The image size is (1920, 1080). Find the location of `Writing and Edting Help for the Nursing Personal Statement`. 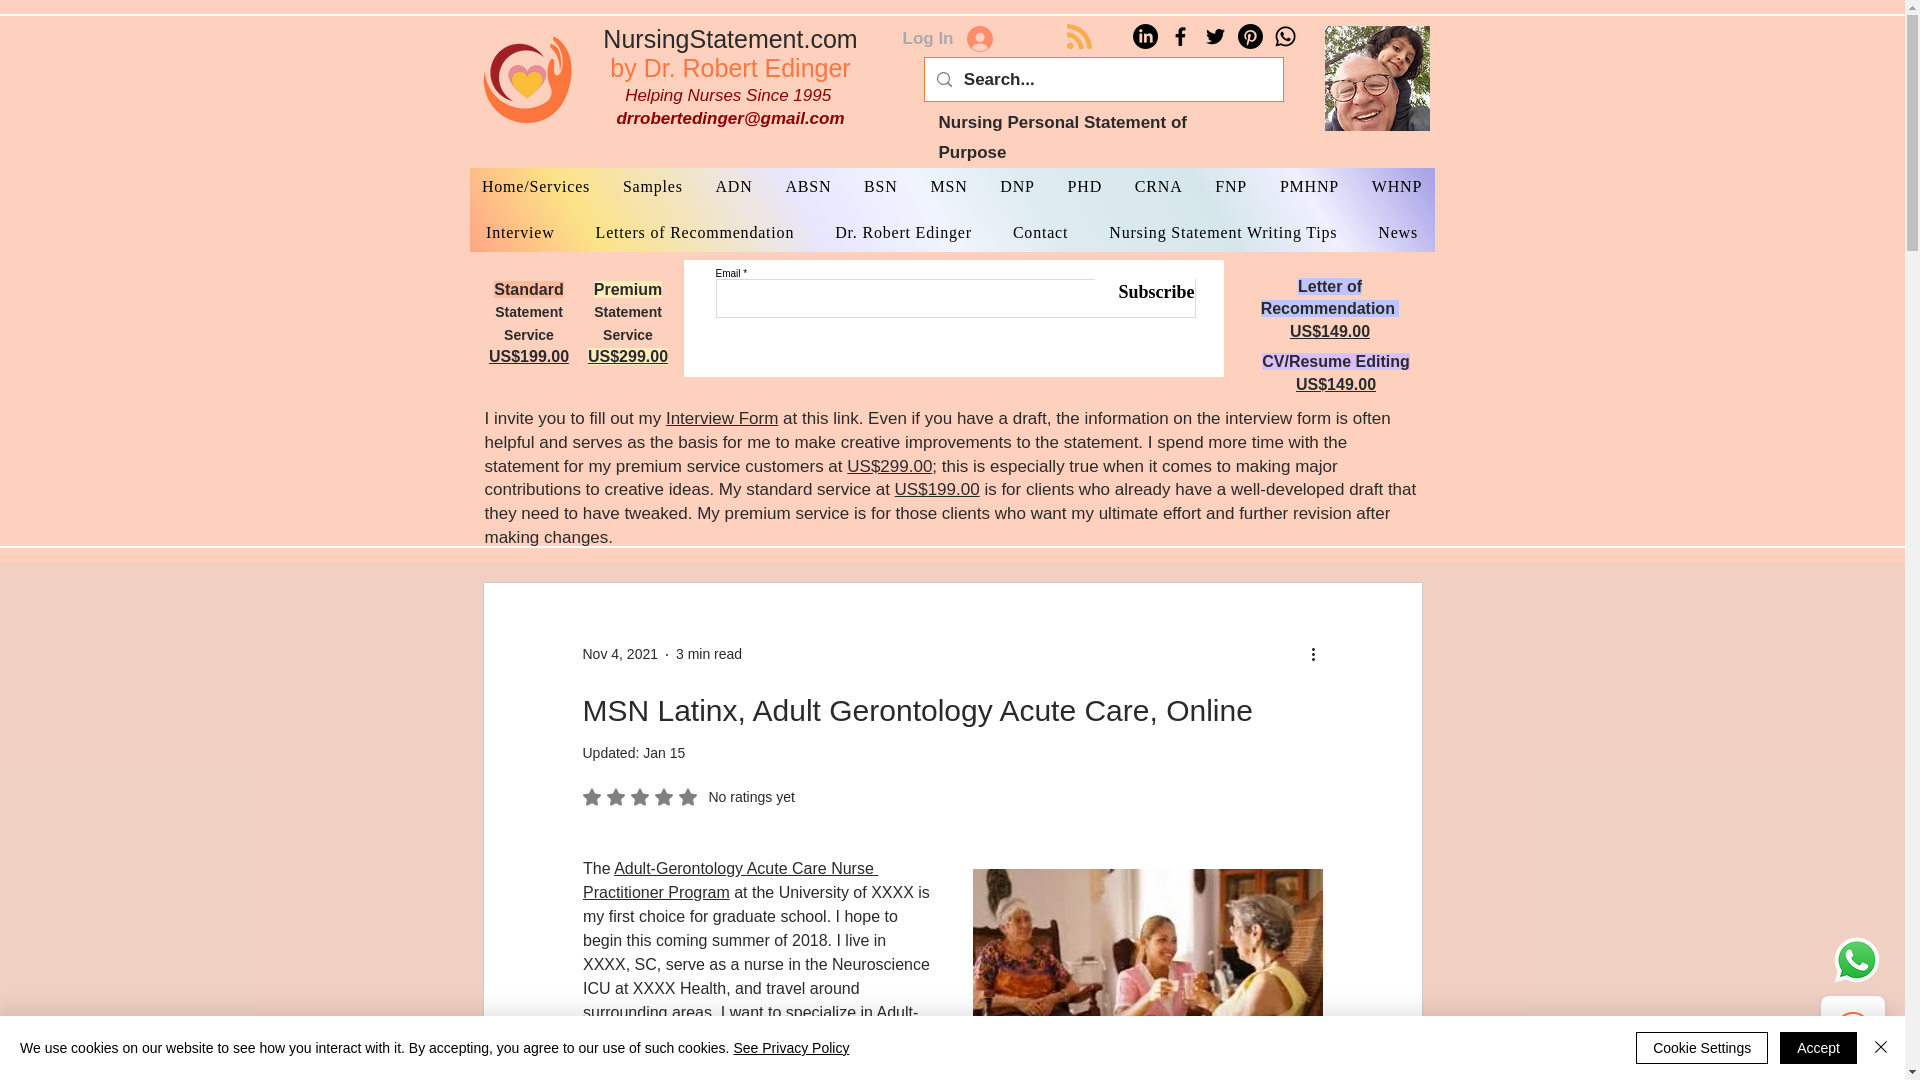

Writing and Edting Help for the Nursing Personal Statement is located at coordinates (526, 78).